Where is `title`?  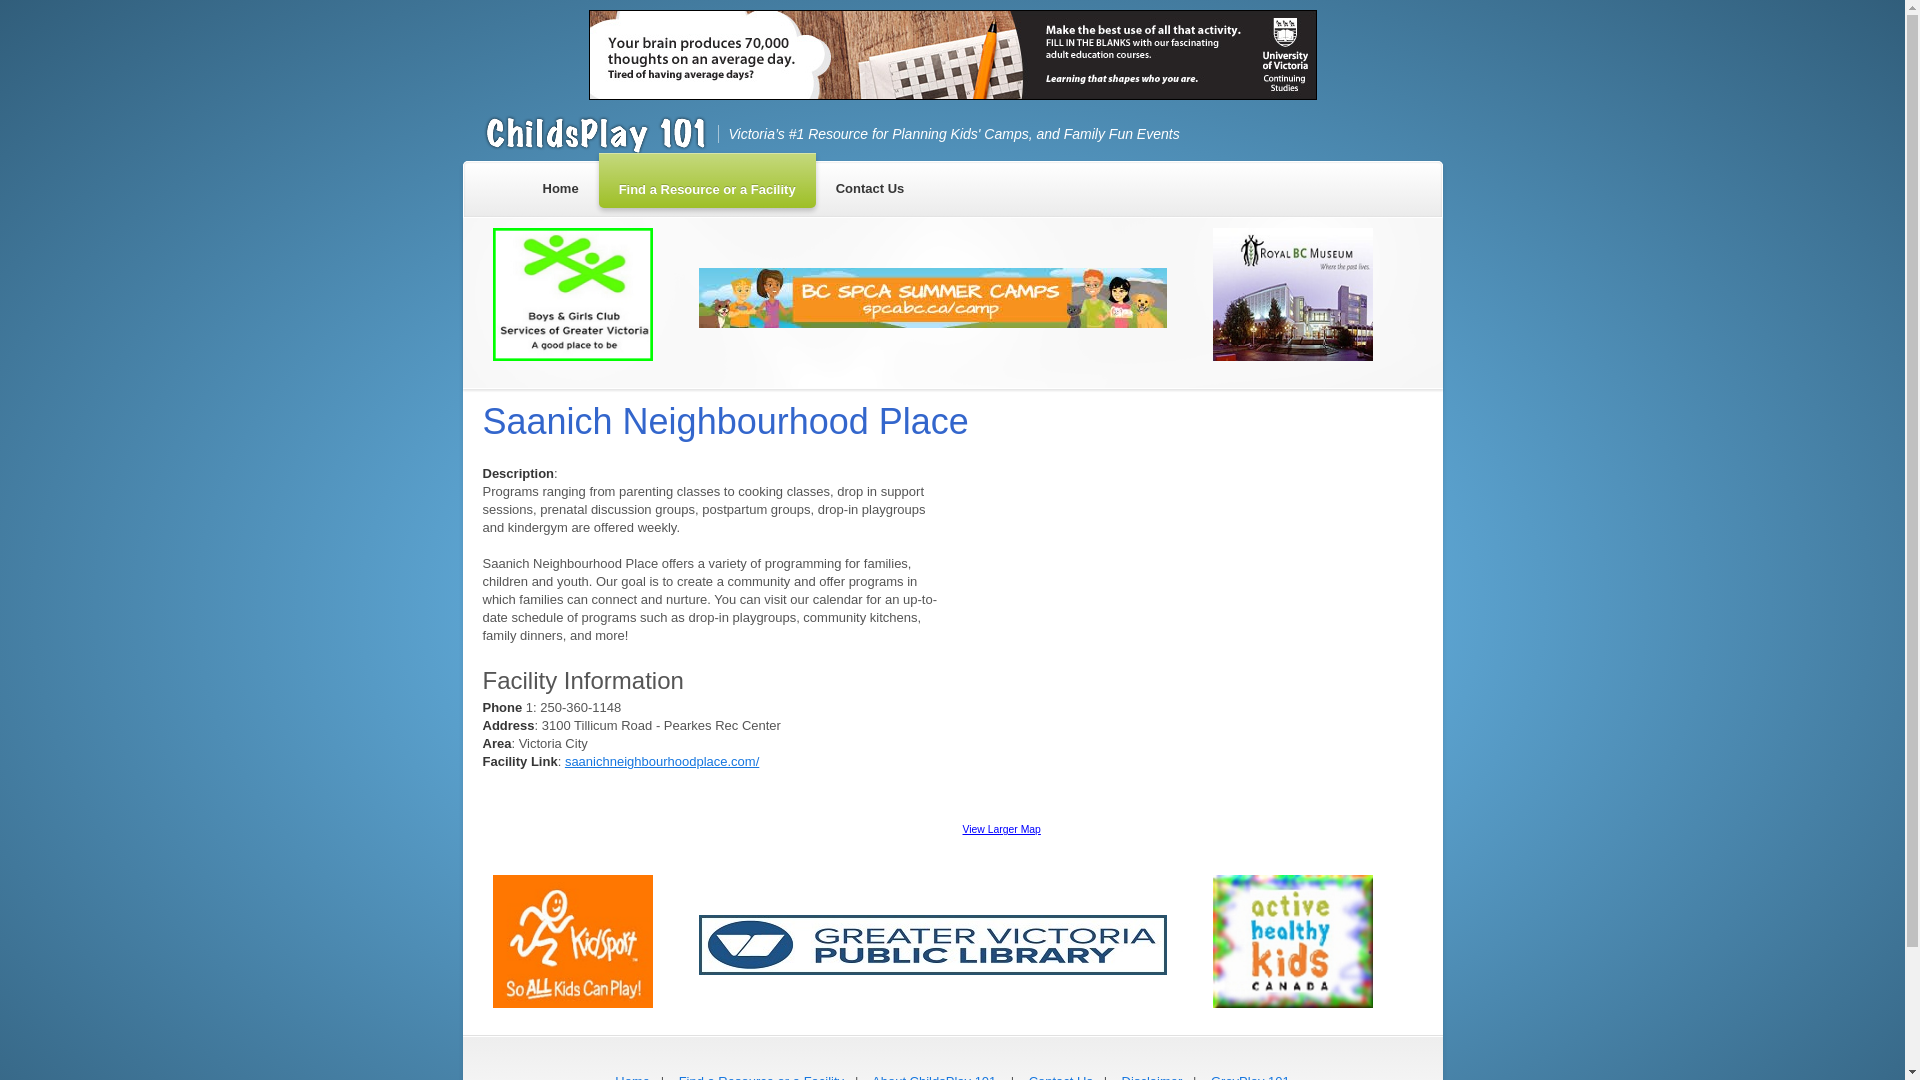 title is located at coordinates (1060, 1076).